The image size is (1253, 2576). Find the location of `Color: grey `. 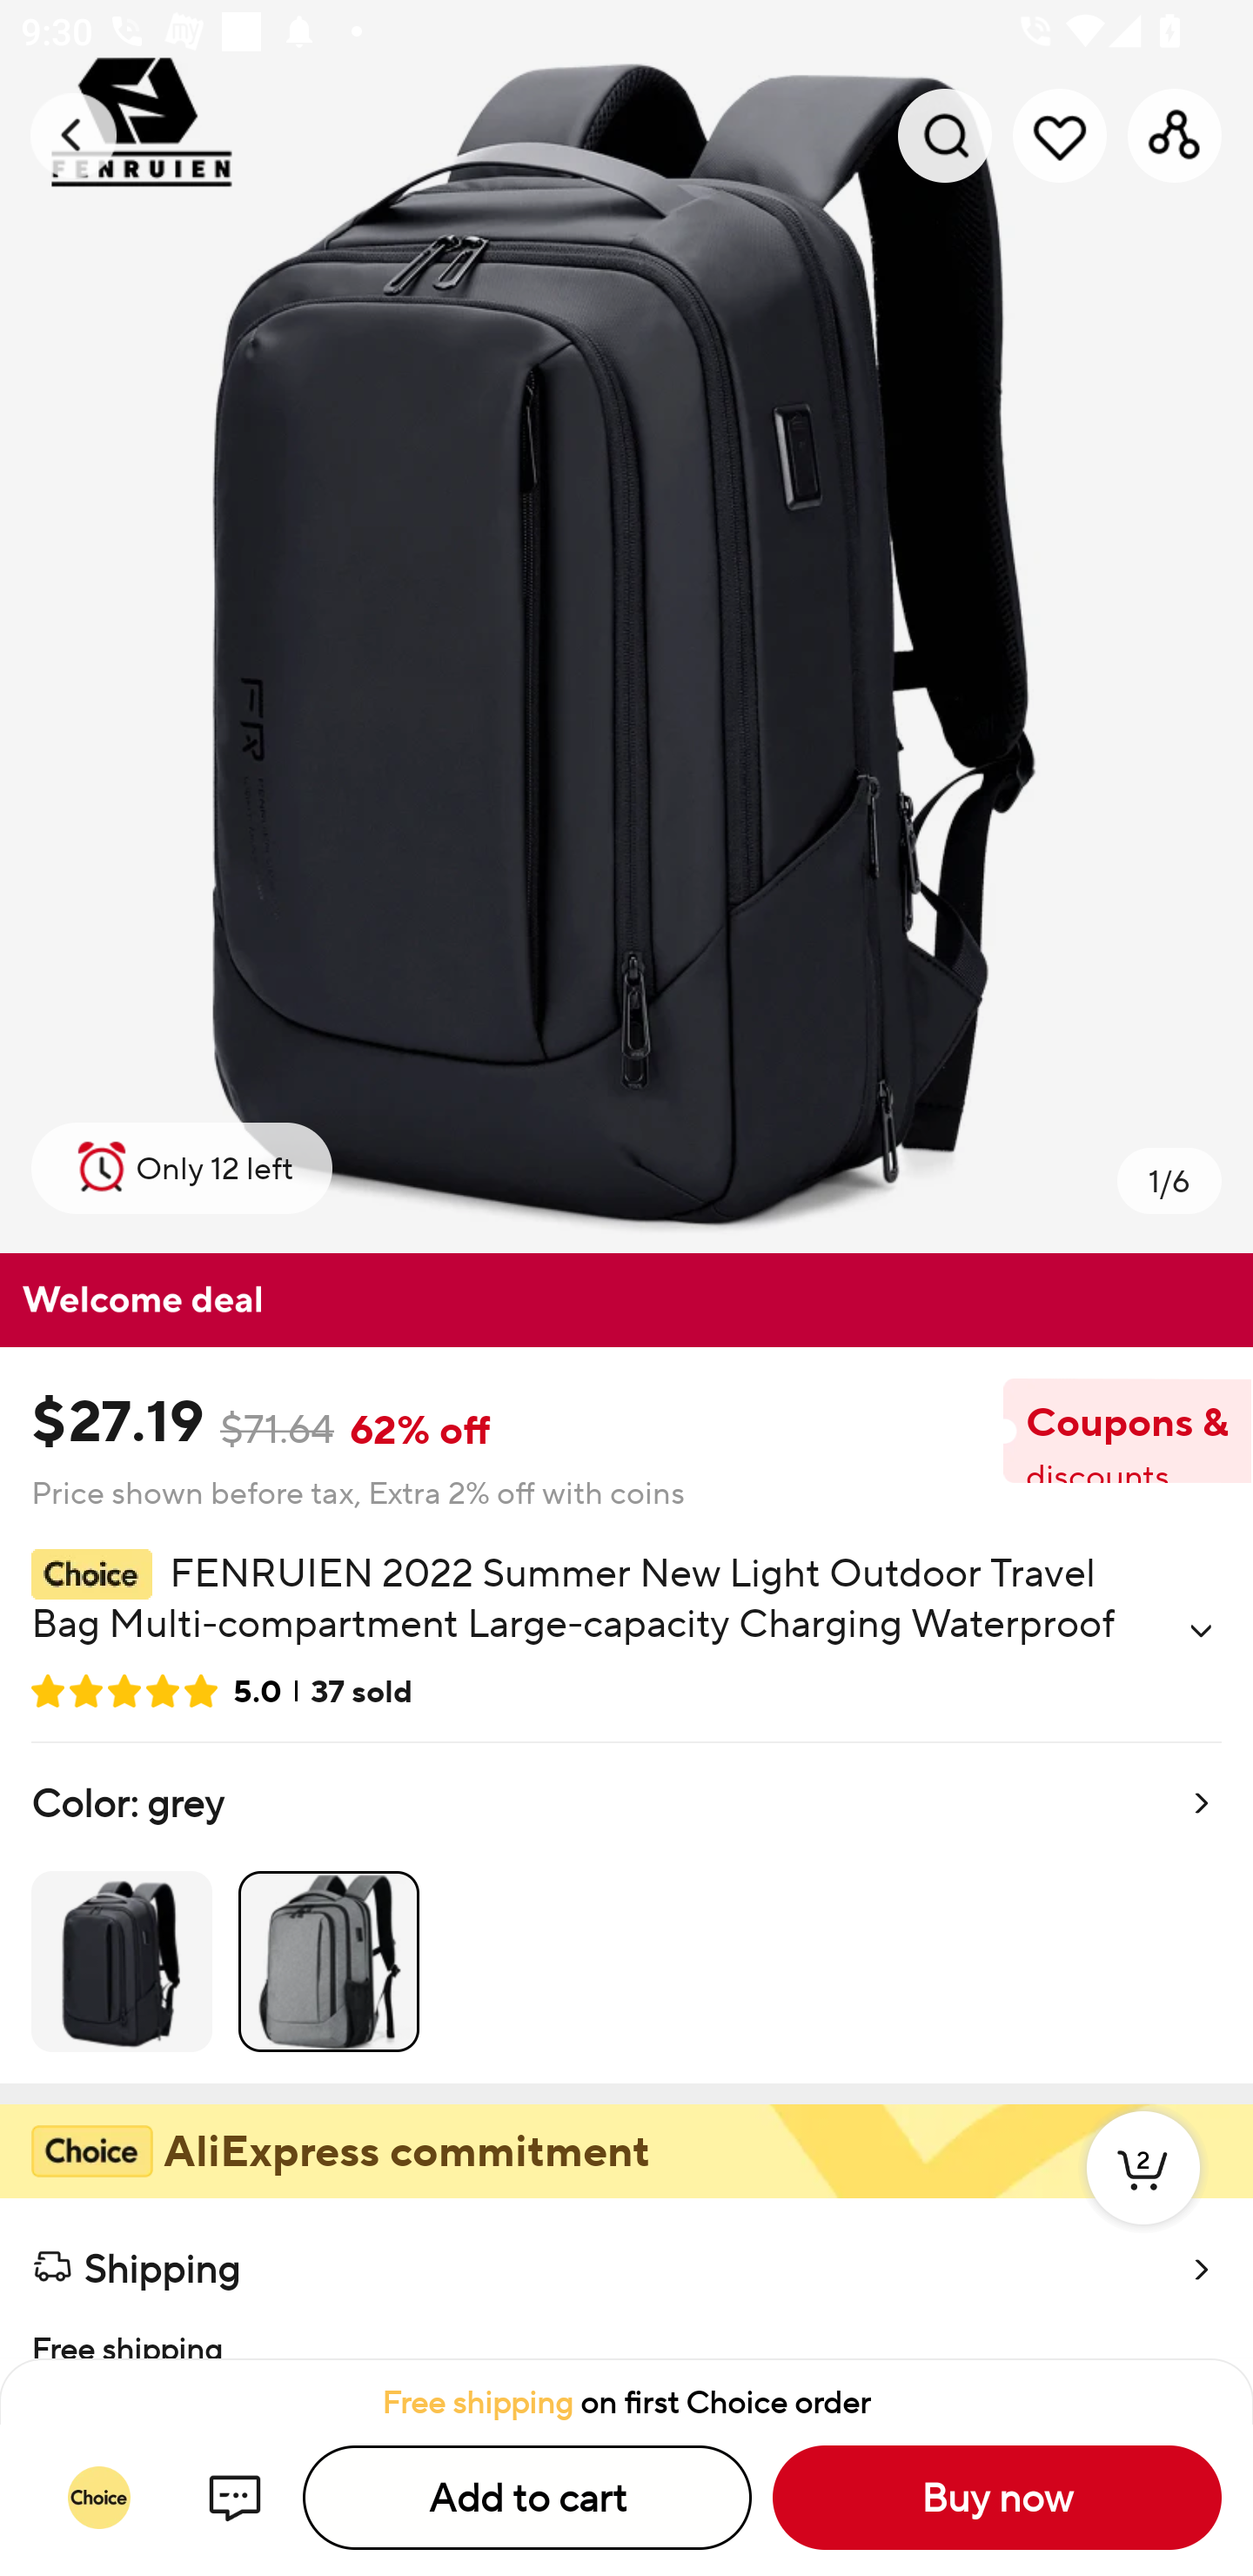

Color: grey  is located at coordinates (626, 1913).